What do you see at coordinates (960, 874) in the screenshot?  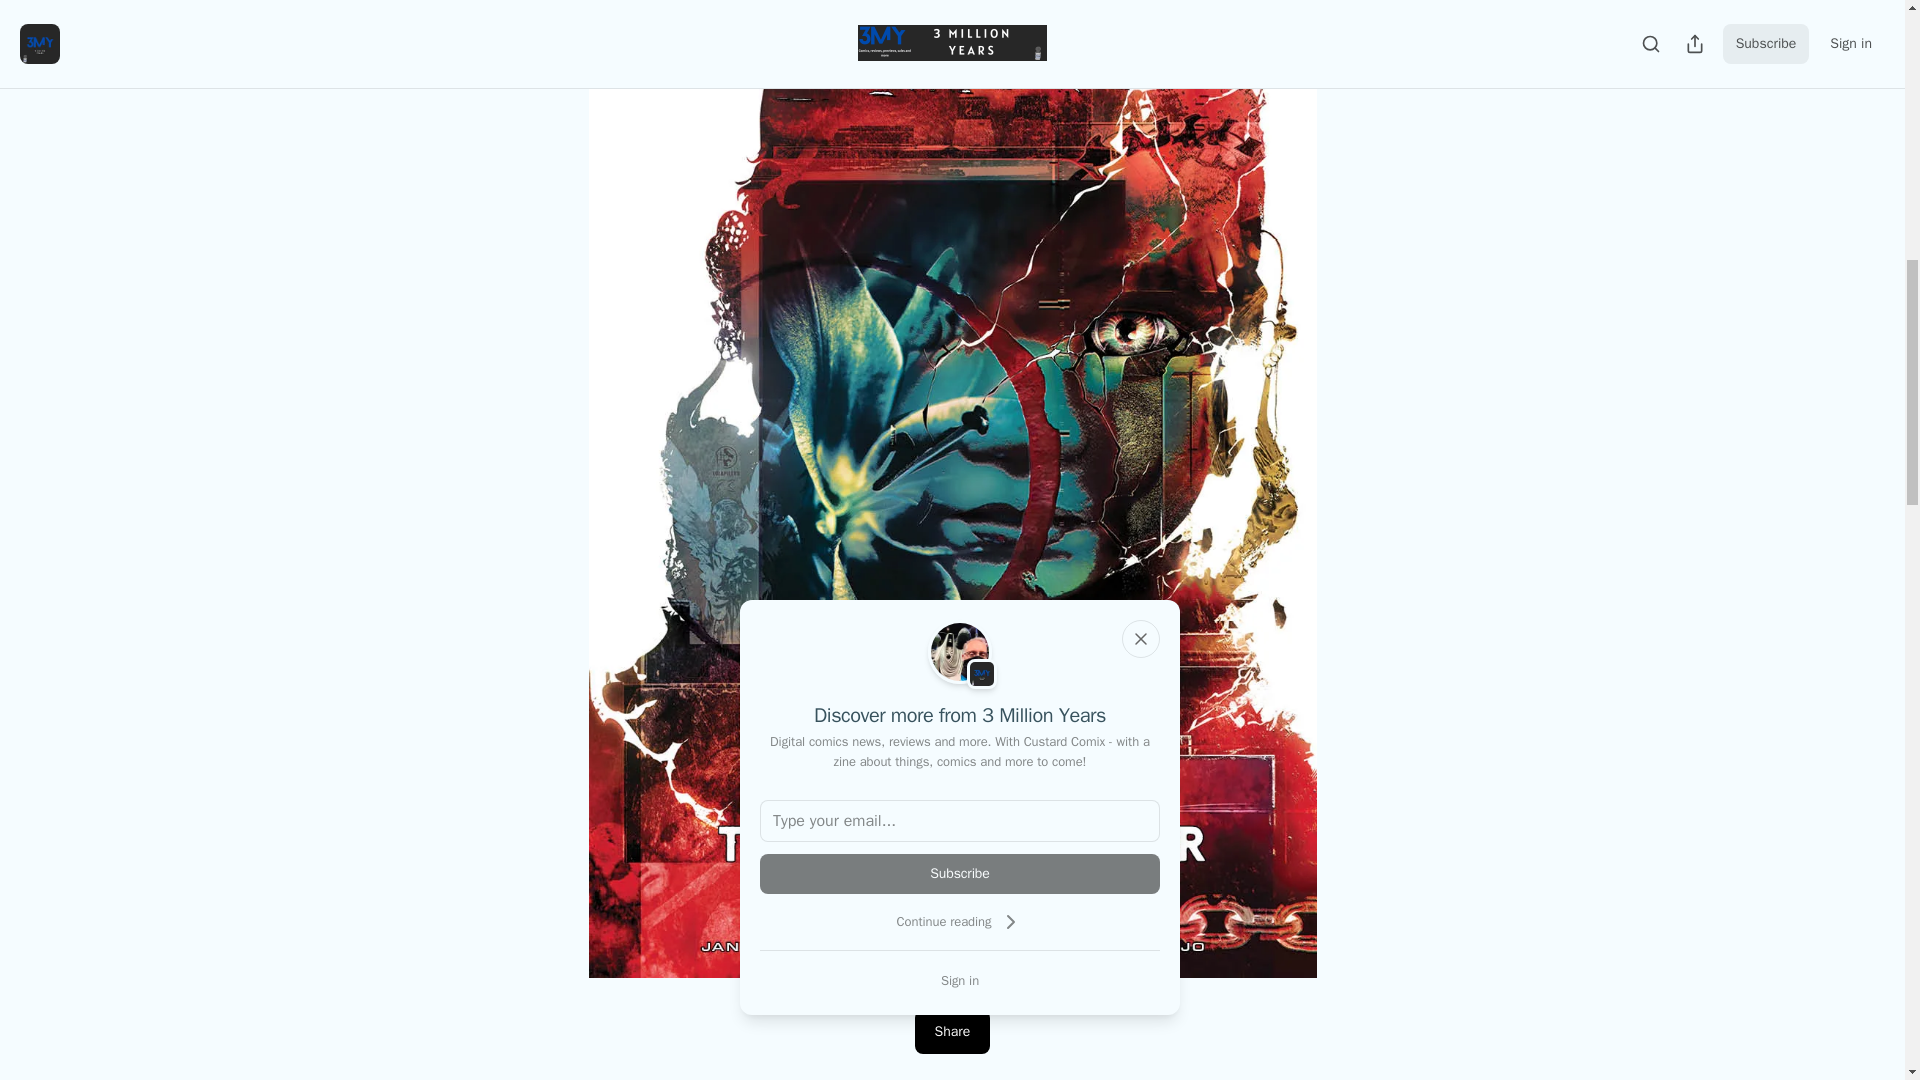 I see `Subscribe` at bounding box center [960, 874].